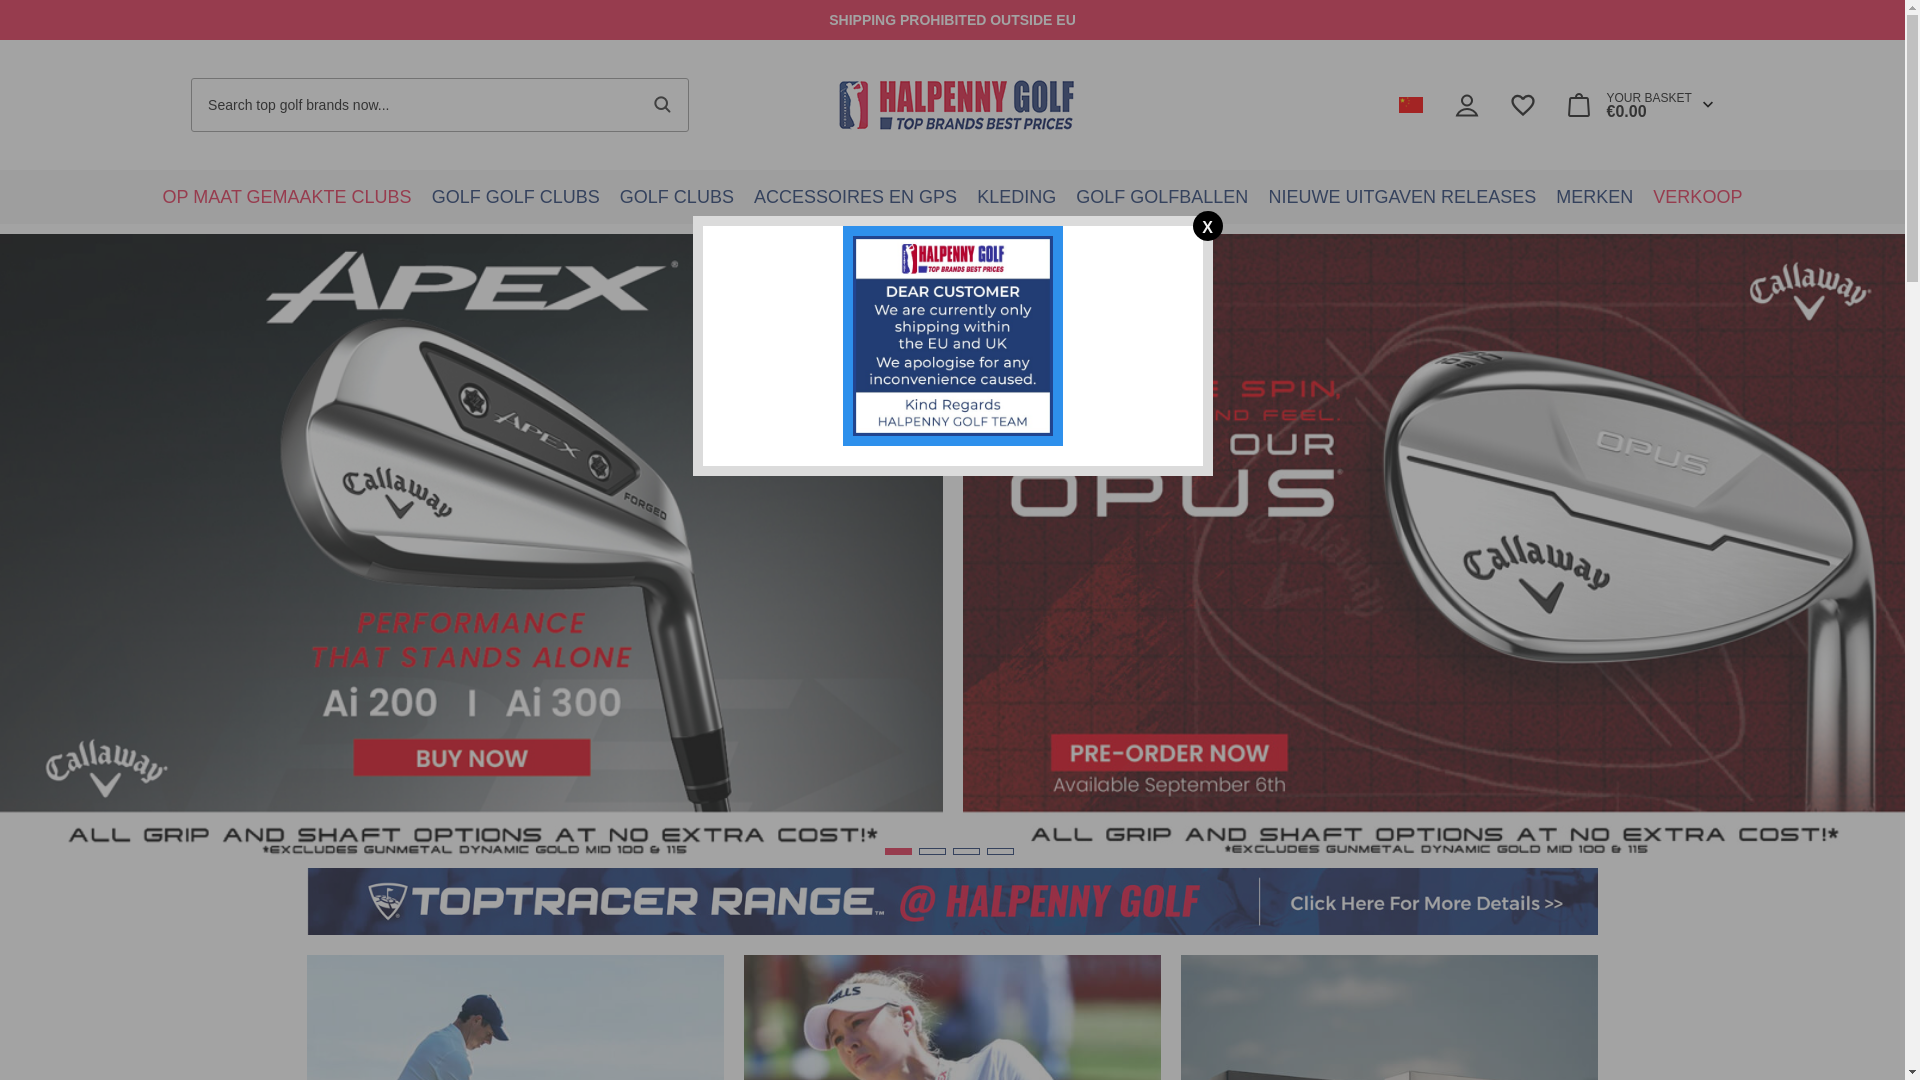  What do you see at coordinates (288, 196) in the screenshot?
I see `OP MAAT GEMAAKTE CLUBS` at bounding box center [288, 196].